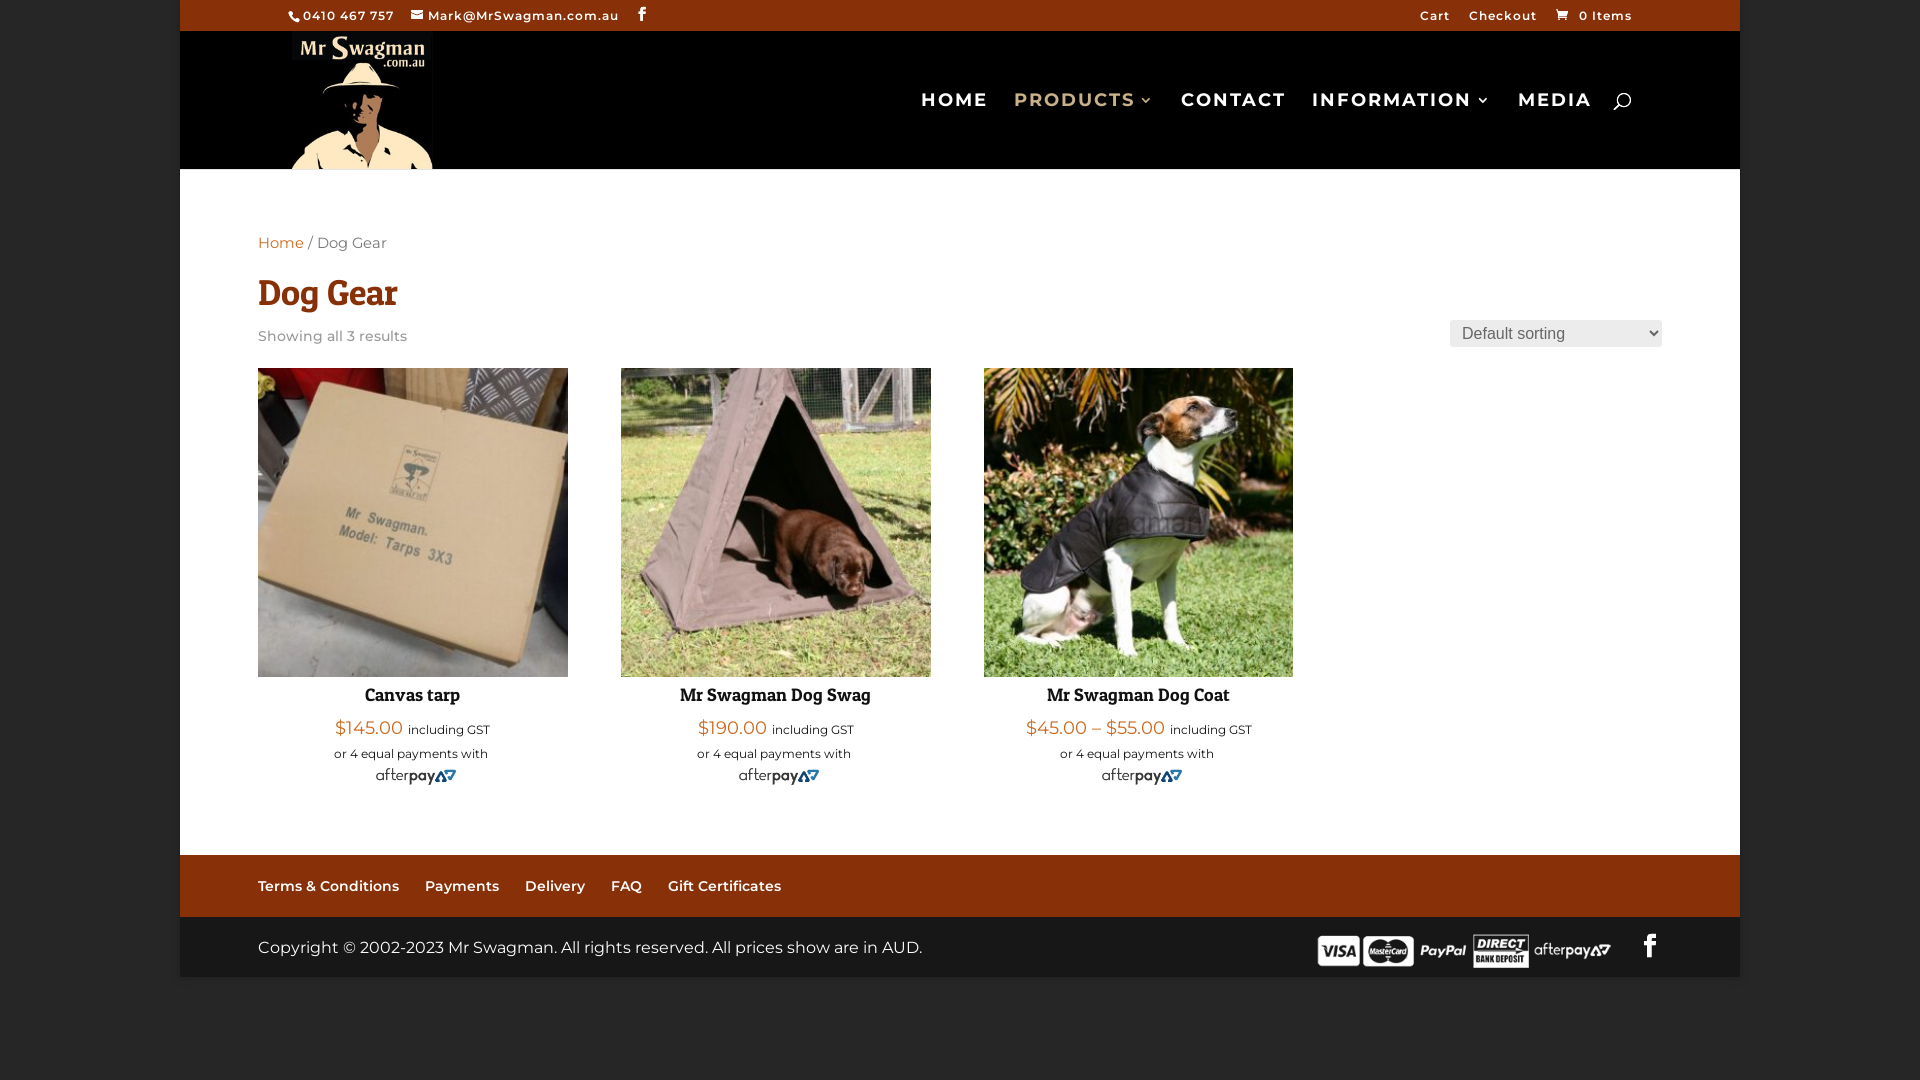 The height and width of the screenshot is (1080, 1920). I want to click on Delivery, so click(555, 886).